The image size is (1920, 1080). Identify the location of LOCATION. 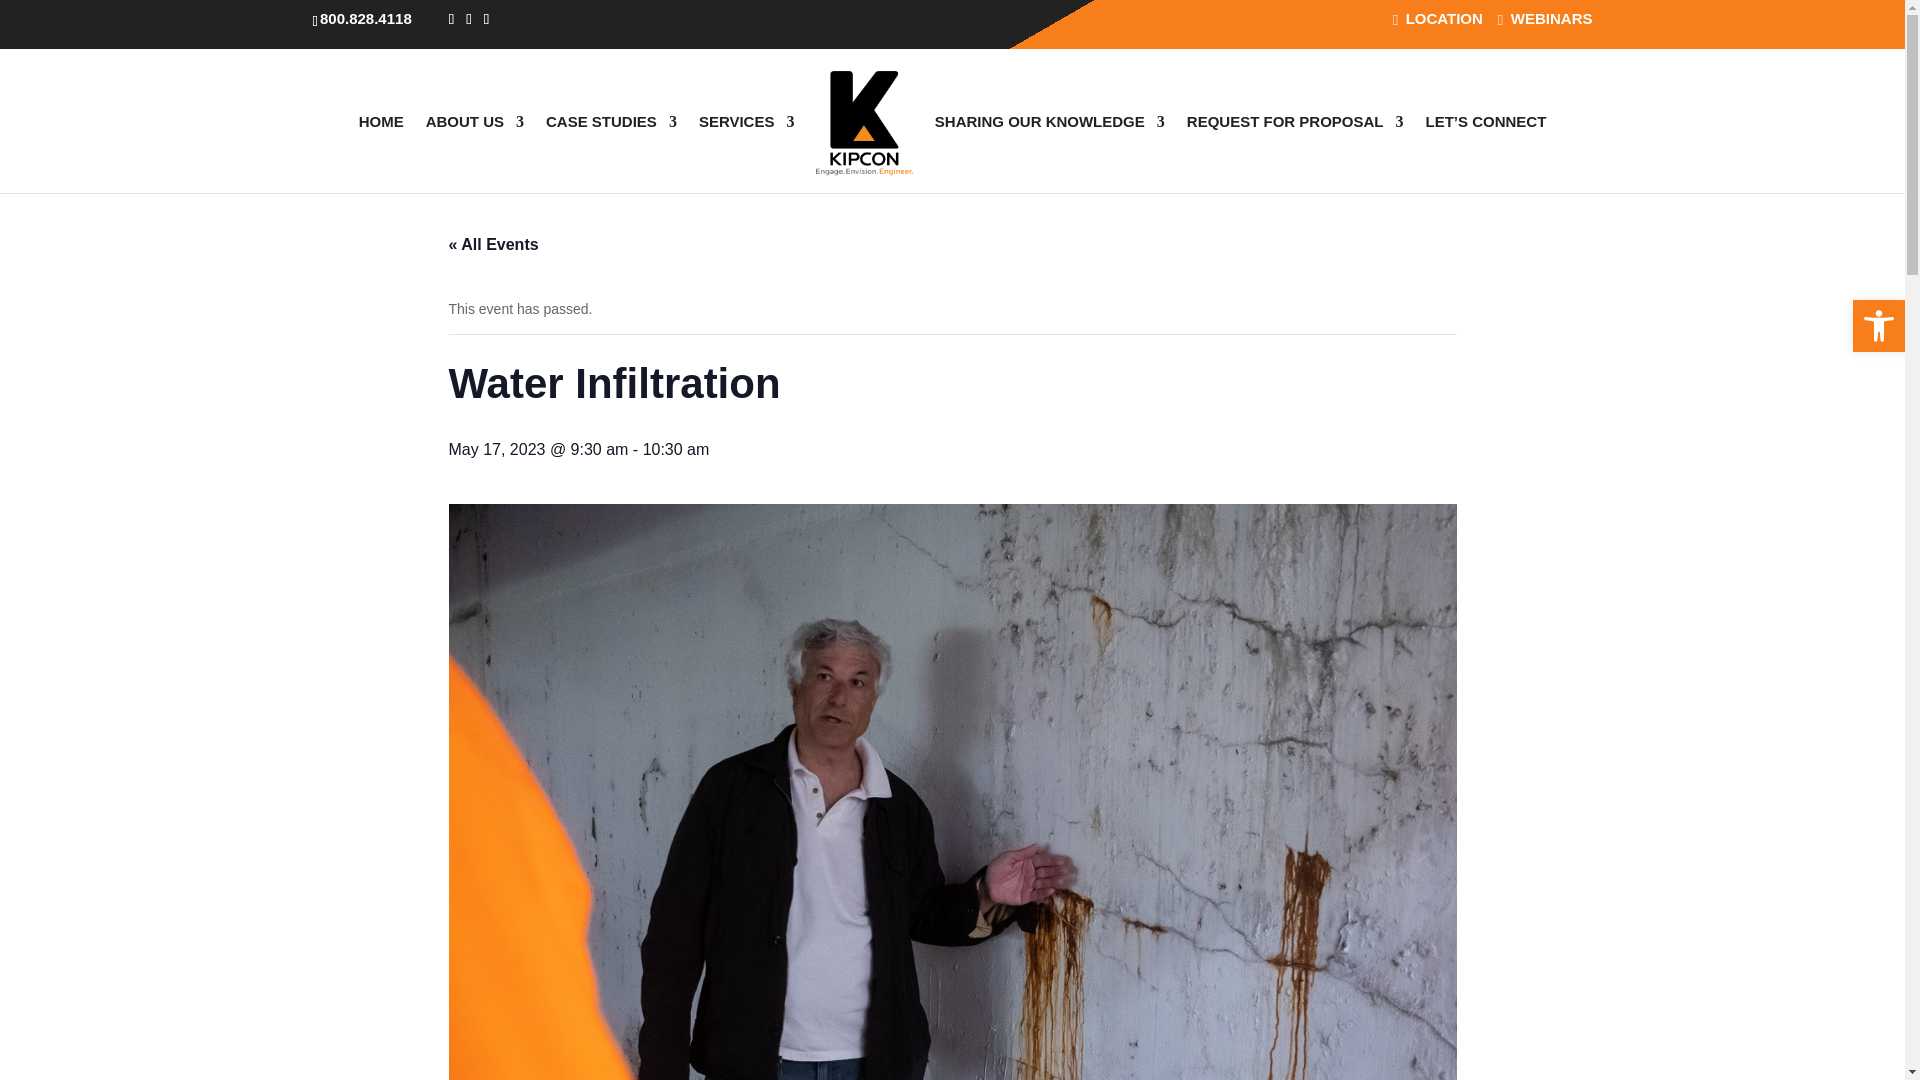
(1438, 24).